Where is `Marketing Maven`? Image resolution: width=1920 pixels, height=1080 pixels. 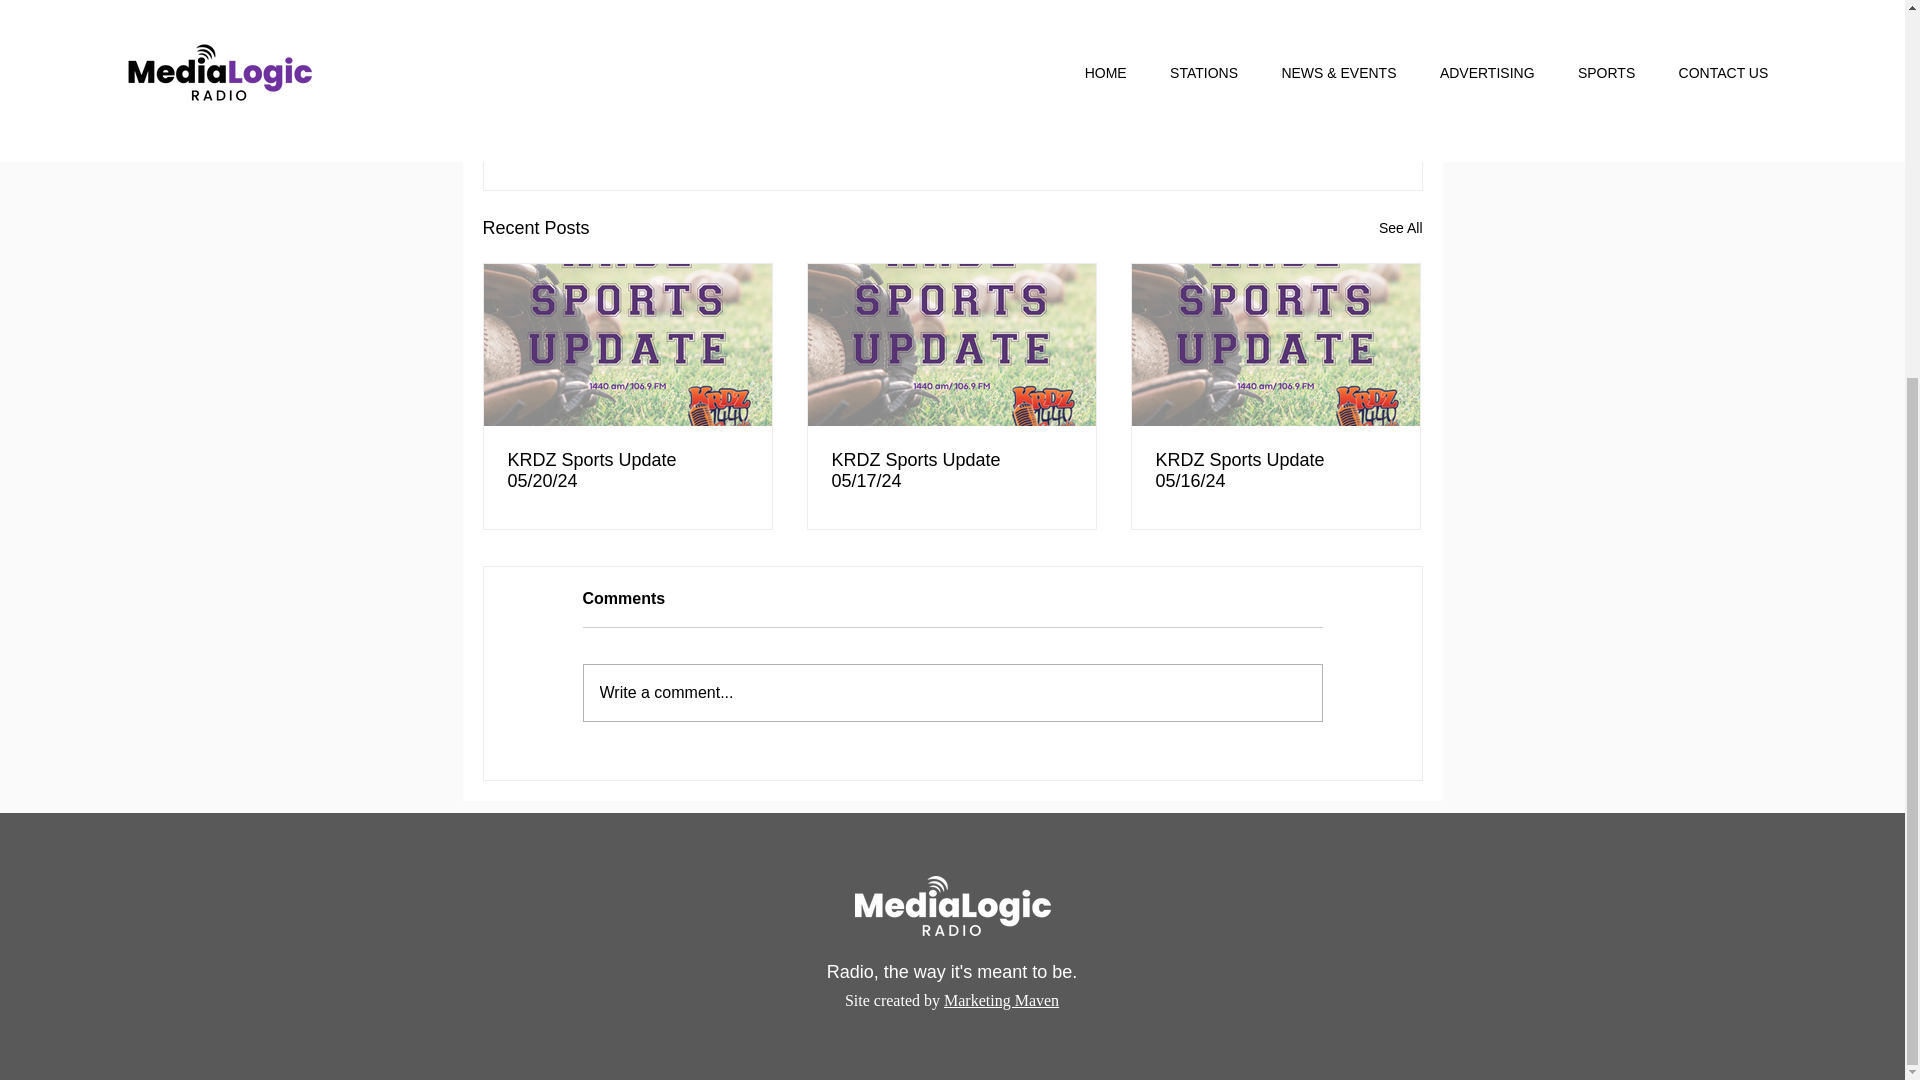 Marketing Maven is located at coordinates (1002, 1000).